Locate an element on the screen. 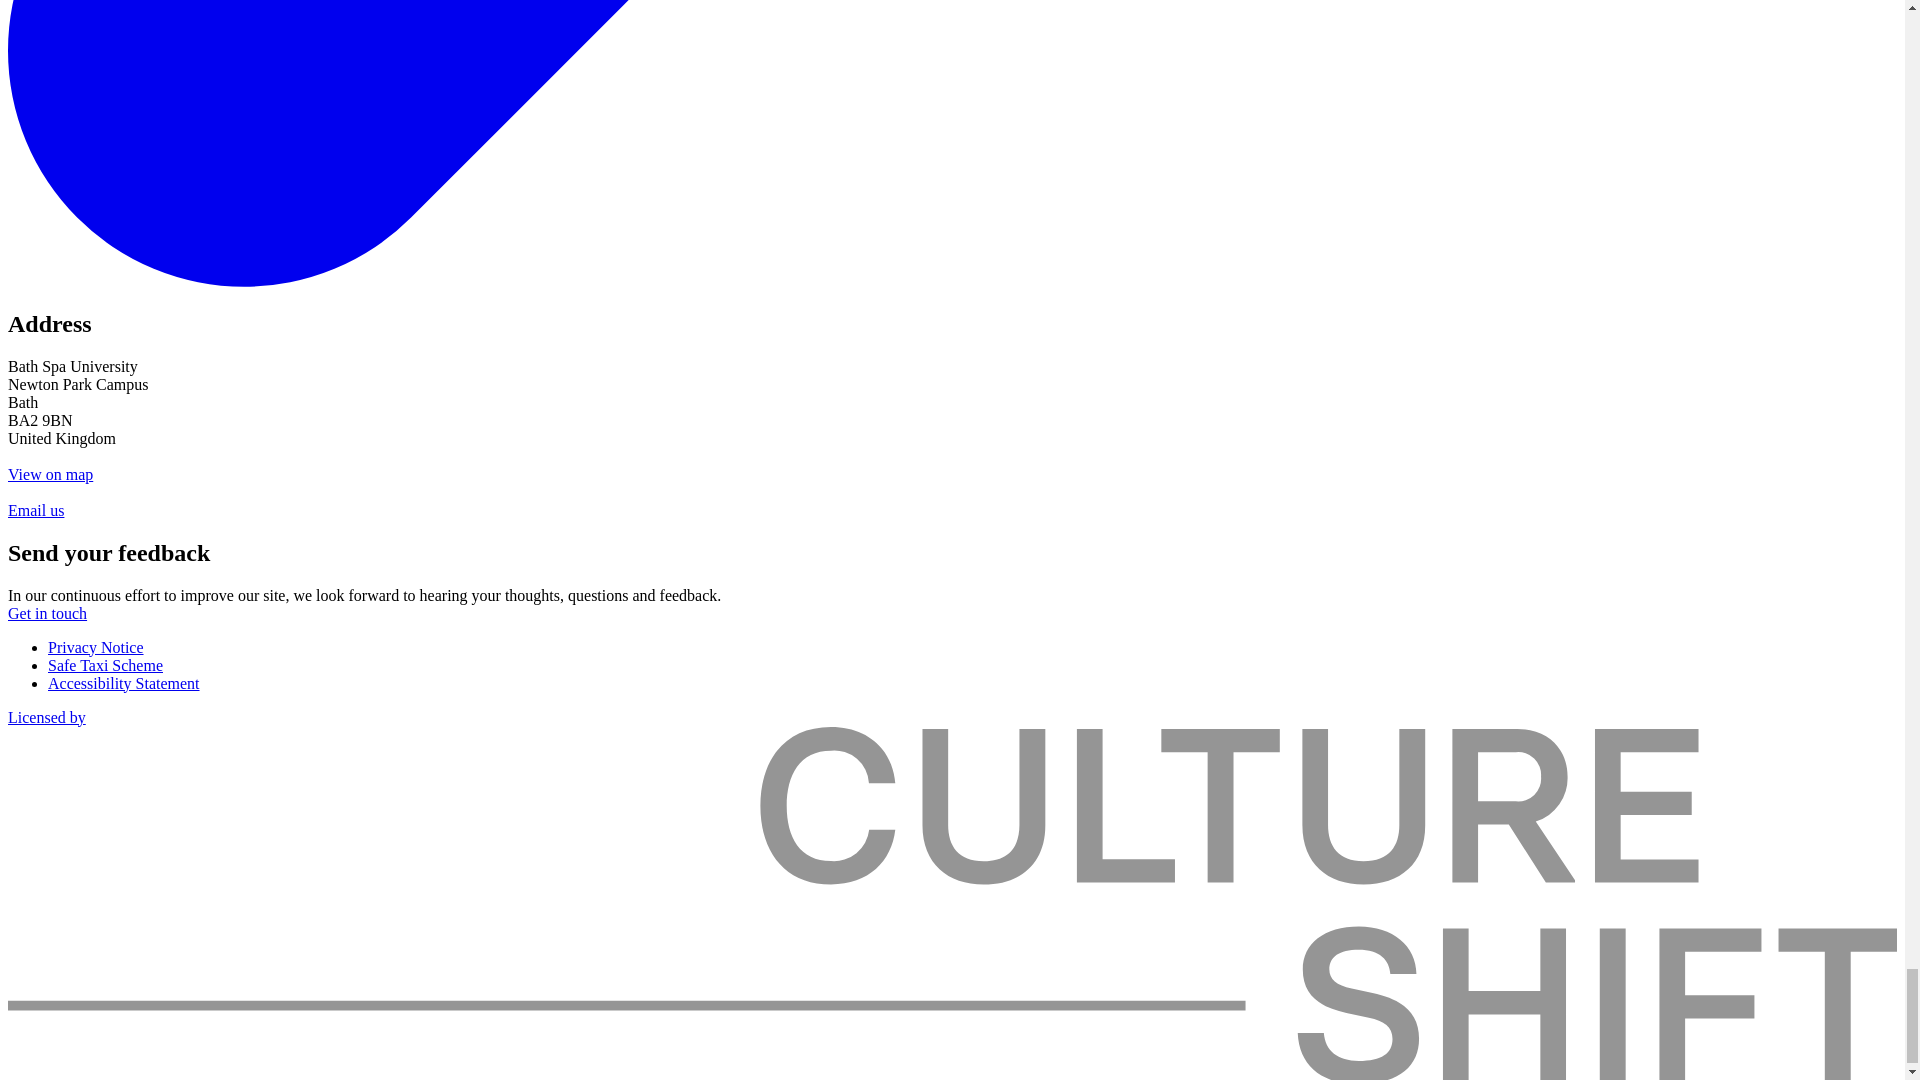 The width and height of the screenshot is (1920, 1080). Get in touch is located at coordinates (46, 613).